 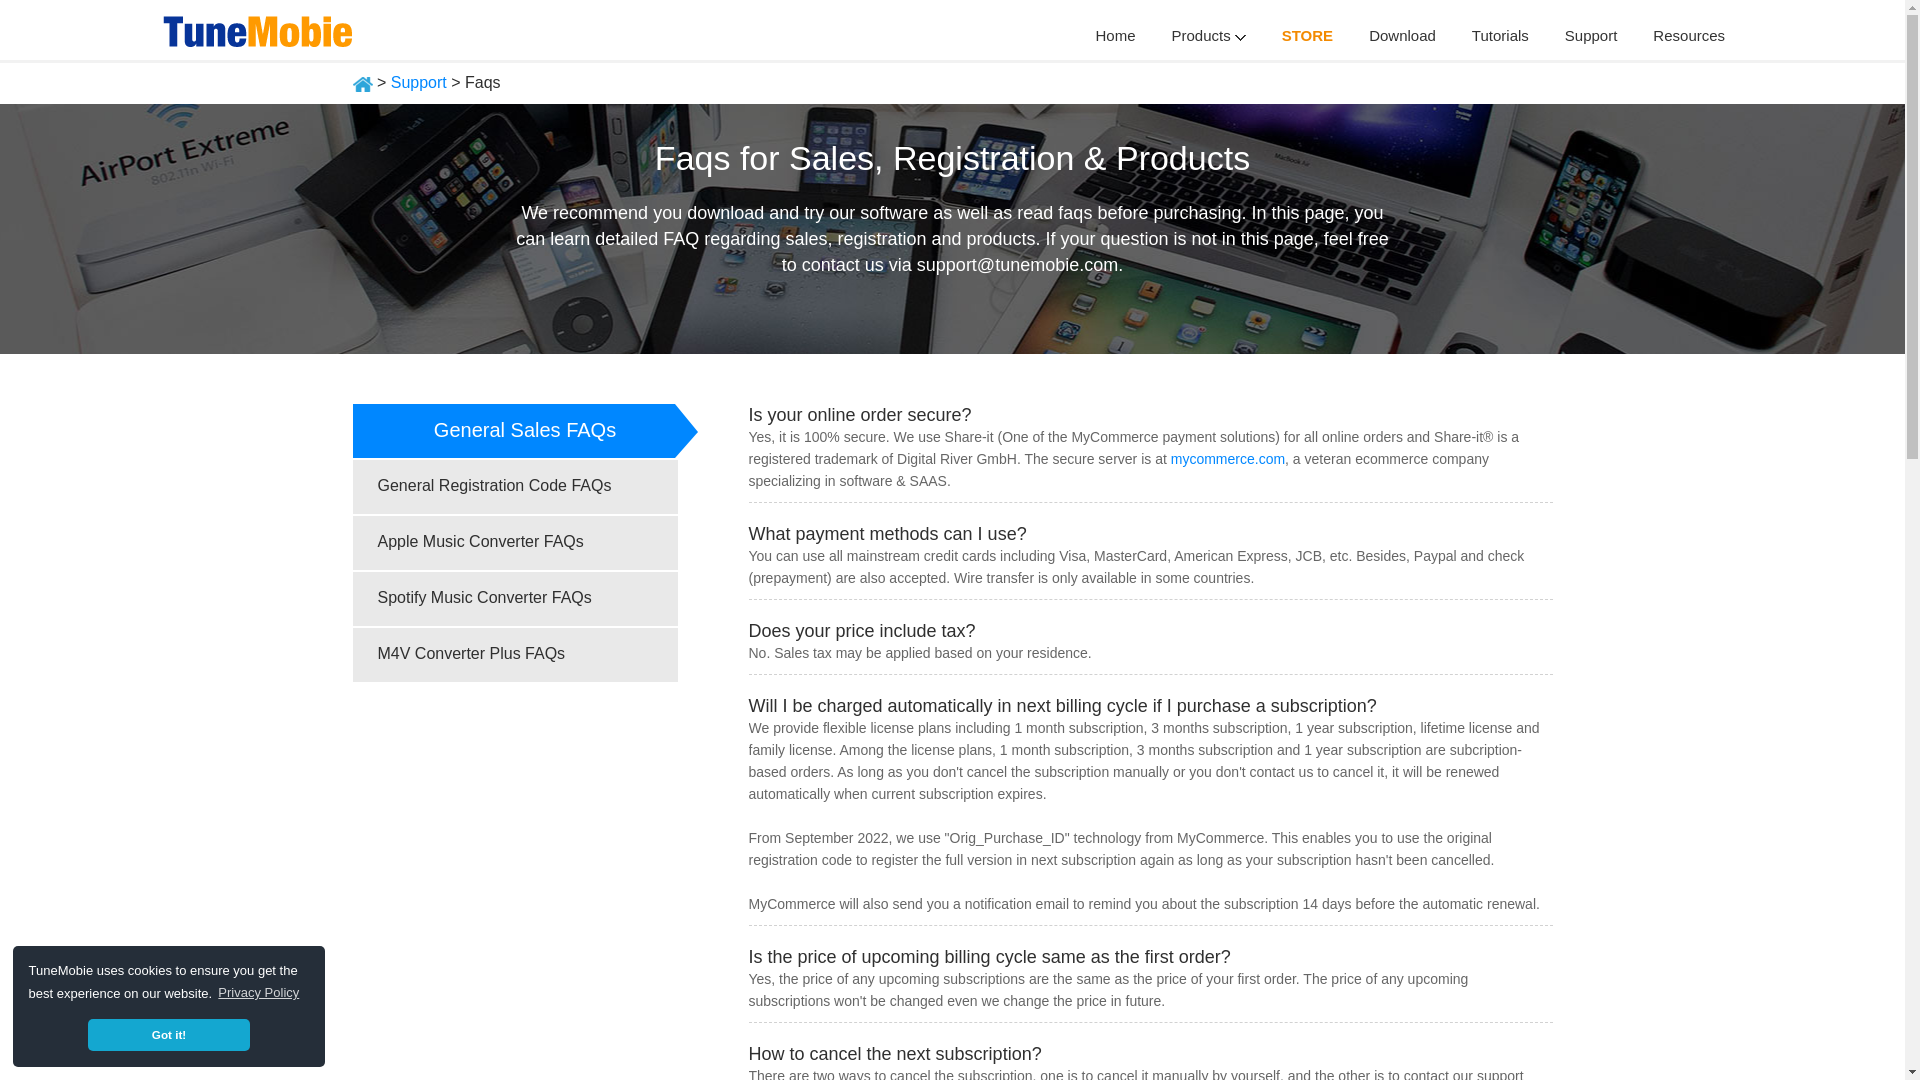 What do you see at coordinates (1500, 35) in the screenshot?
I see `Tutorials` at bounding box center [1500, 35].